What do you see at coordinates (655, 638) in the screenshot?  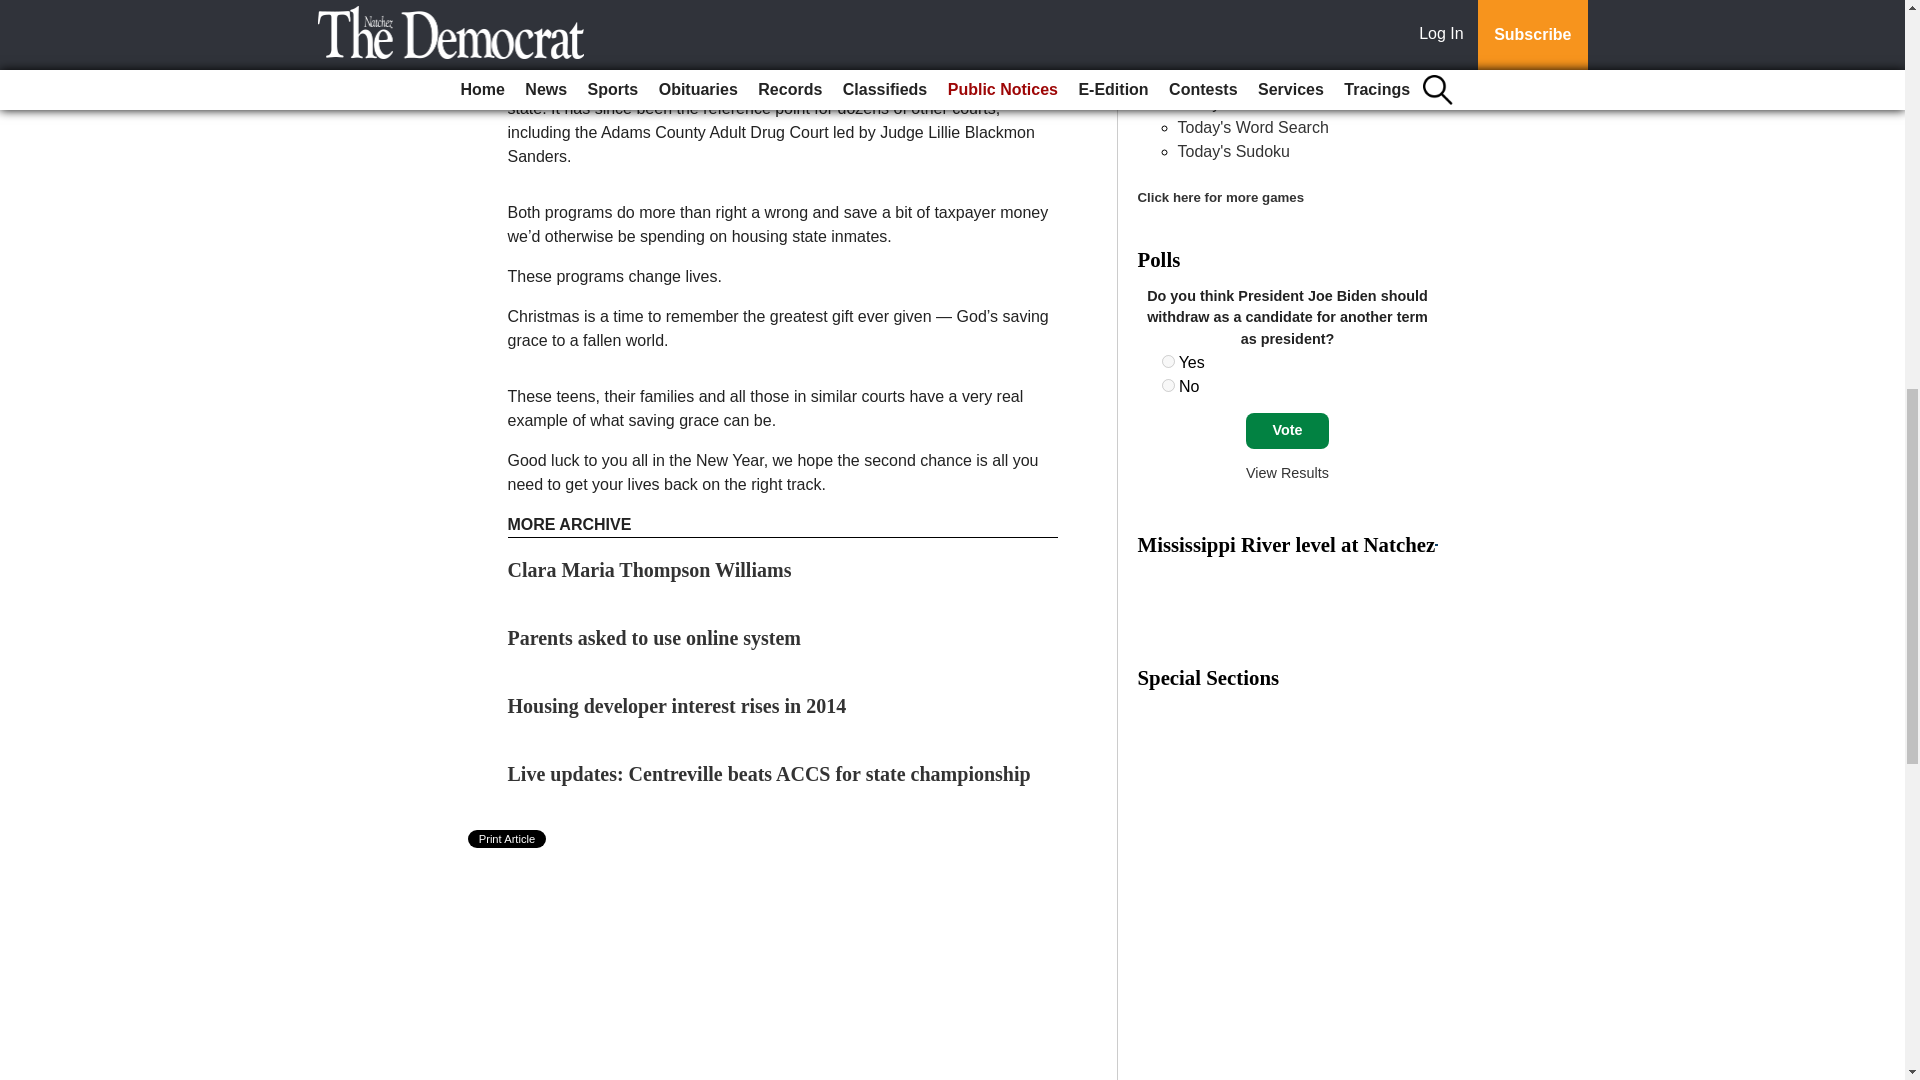 I see `Parents asked to use online system` at bounding box center [655, 638].